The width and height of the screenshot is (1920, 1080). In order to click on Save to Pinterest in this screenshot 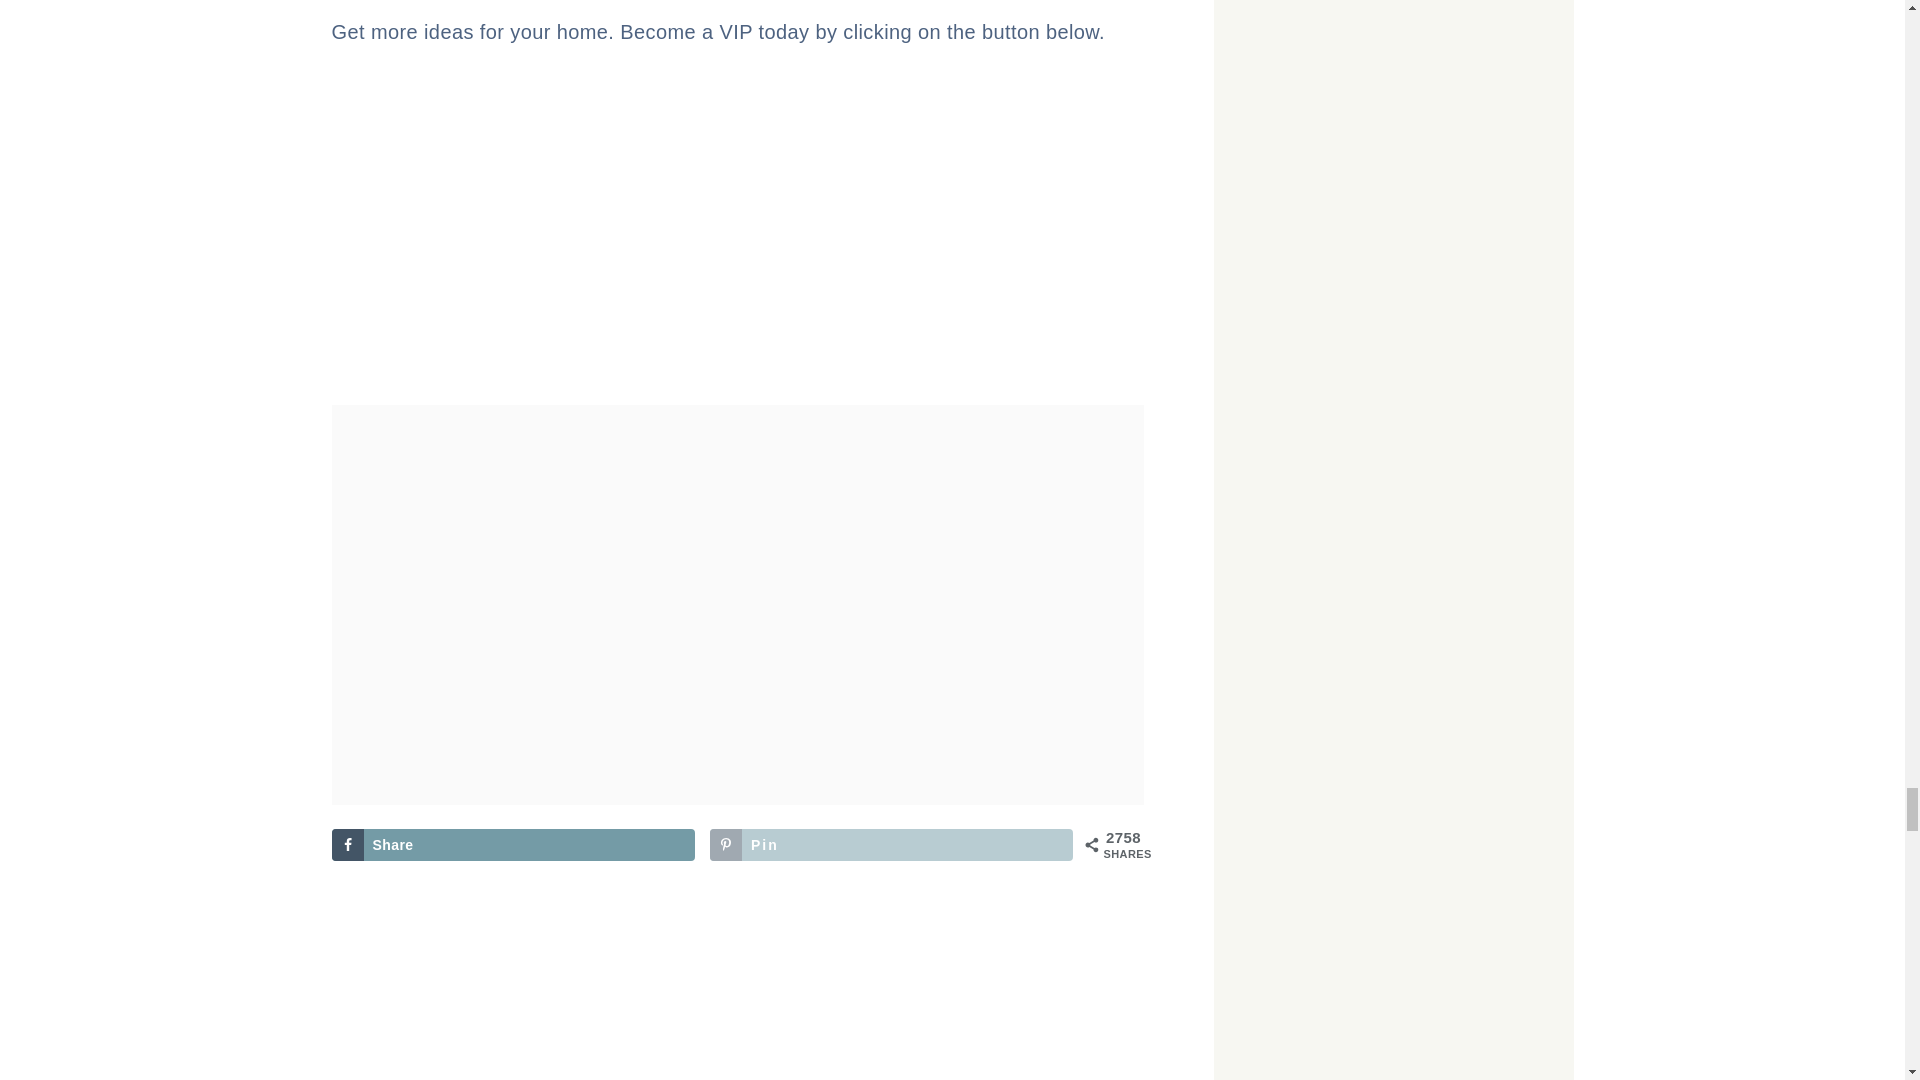, I will do `click(892, 844)`.